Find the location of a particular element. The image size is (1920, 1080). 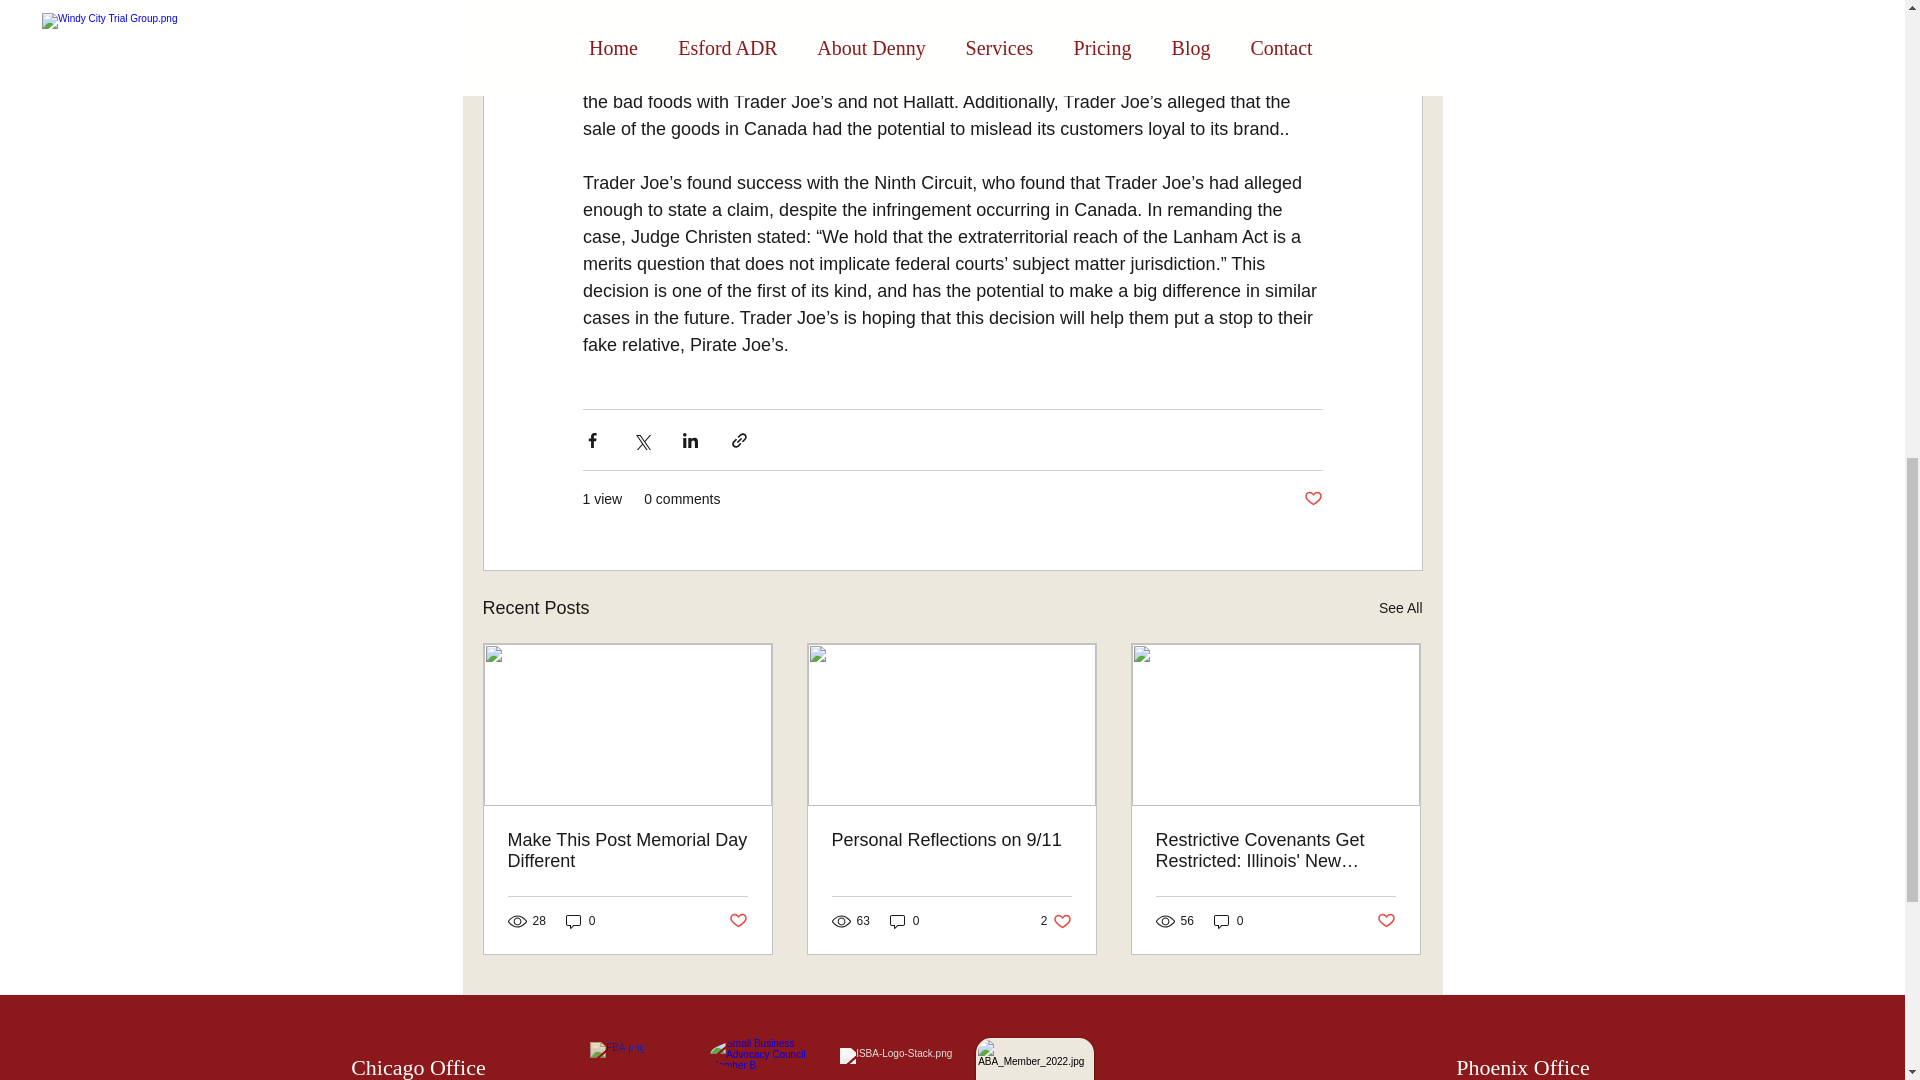

Chicago Office is located at coordinates (580, 920).